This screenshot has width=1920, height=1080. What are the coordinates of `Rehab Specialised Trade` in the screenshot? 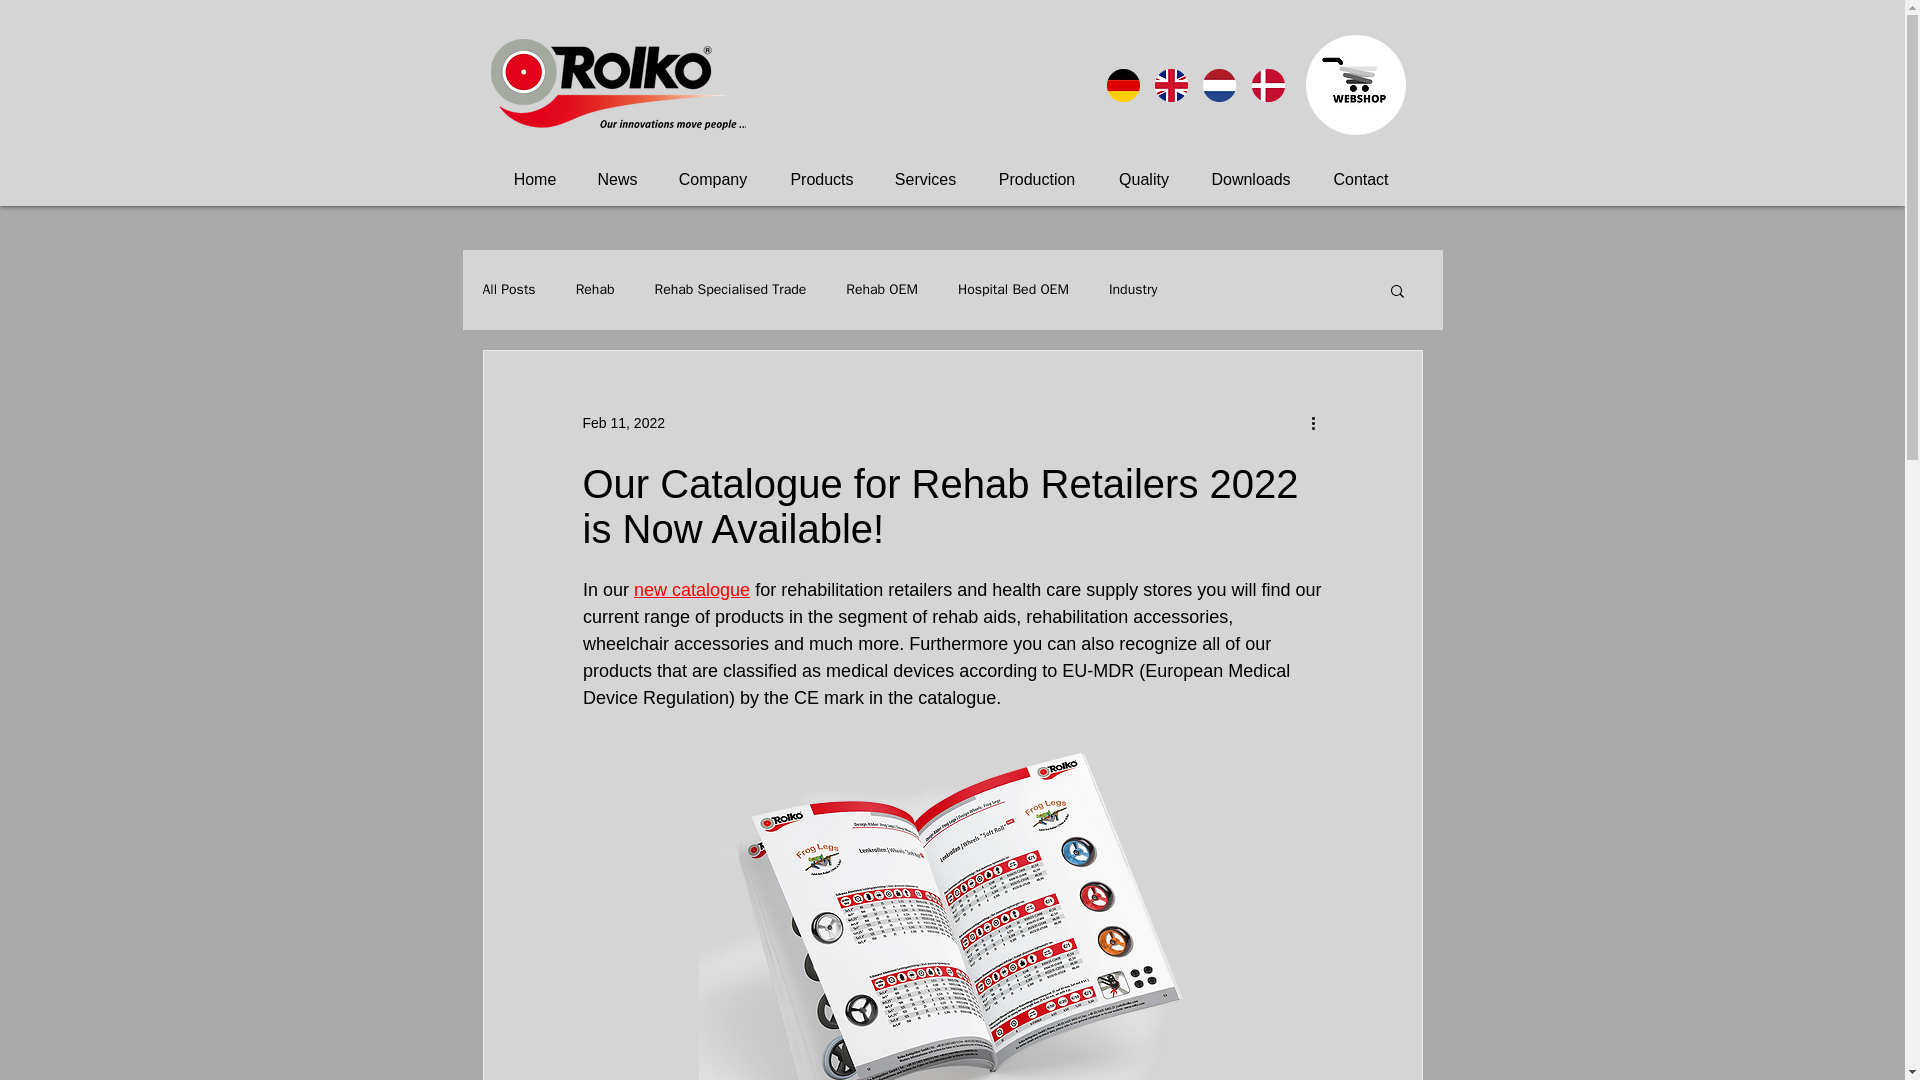 It's located at (730, 290).